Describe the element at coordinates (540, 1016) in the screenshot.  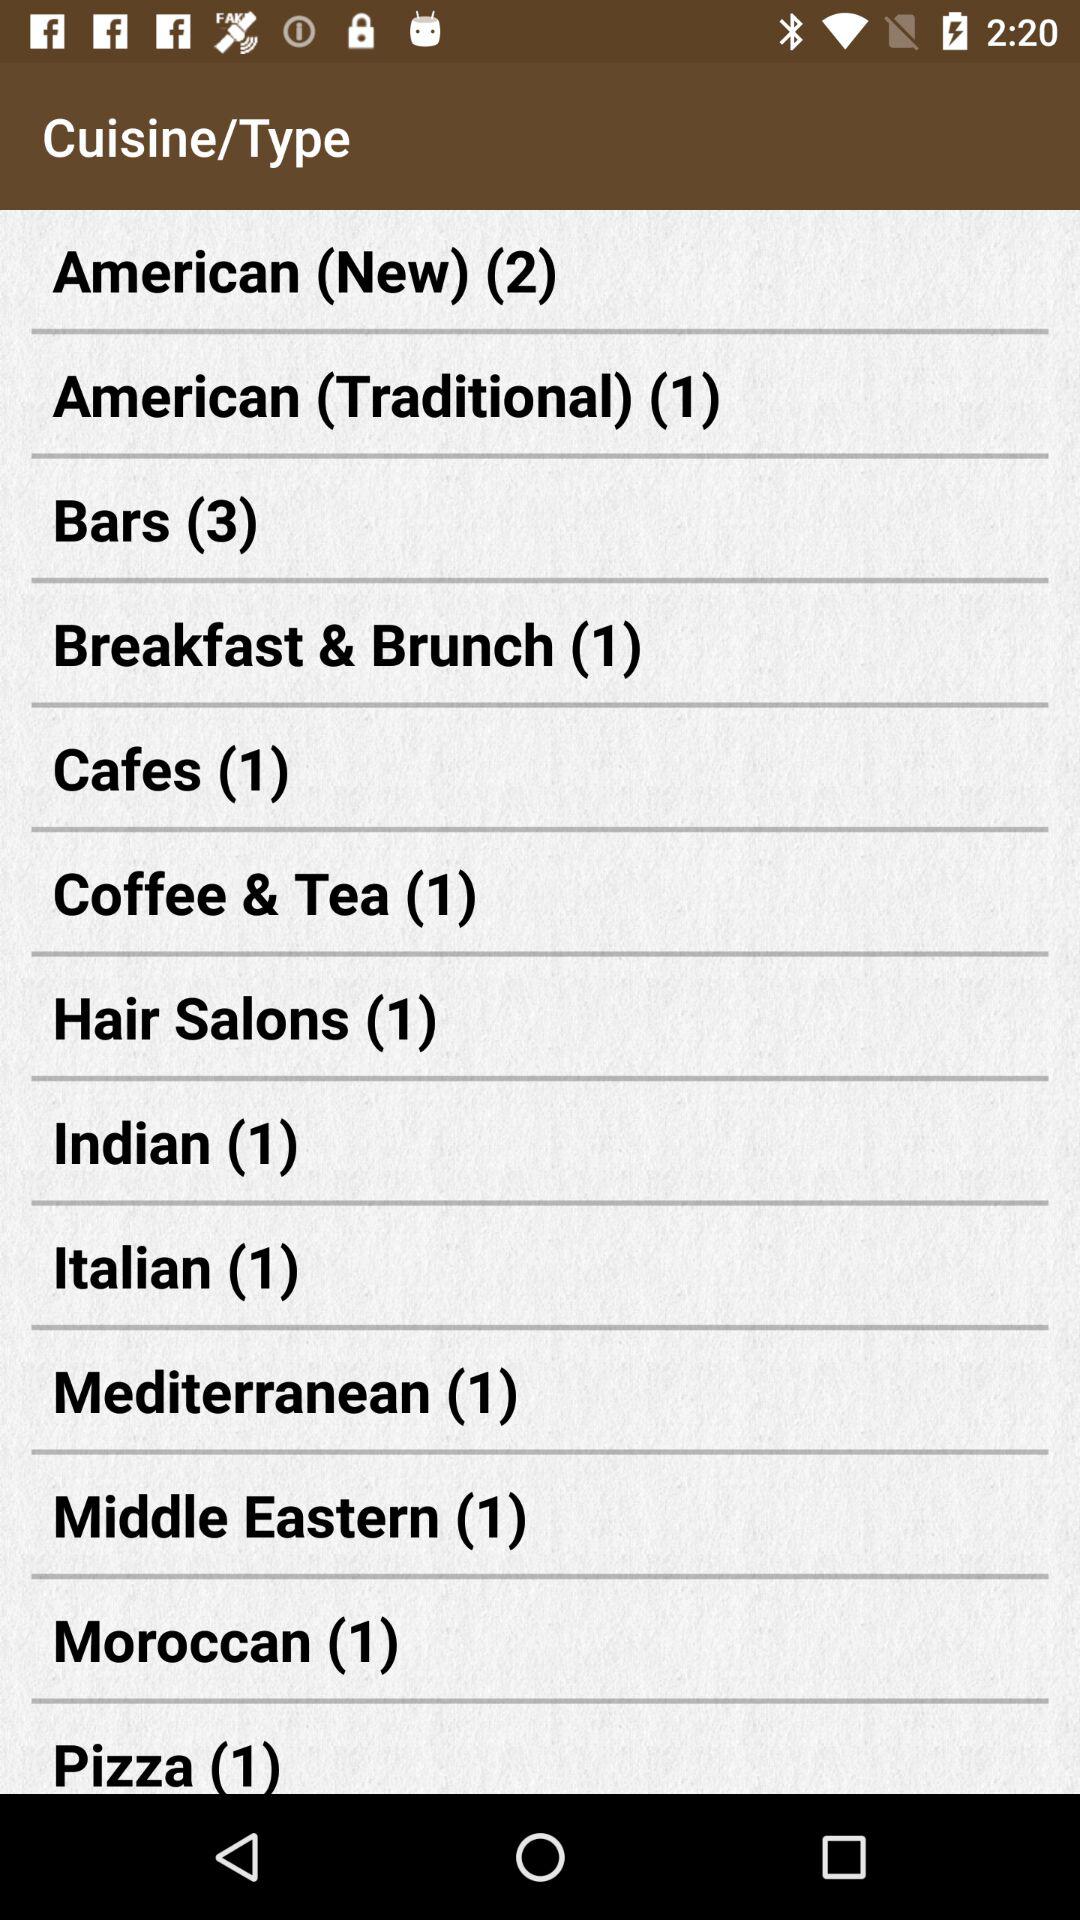
I see `turn off icon above indian (1)` at that location.